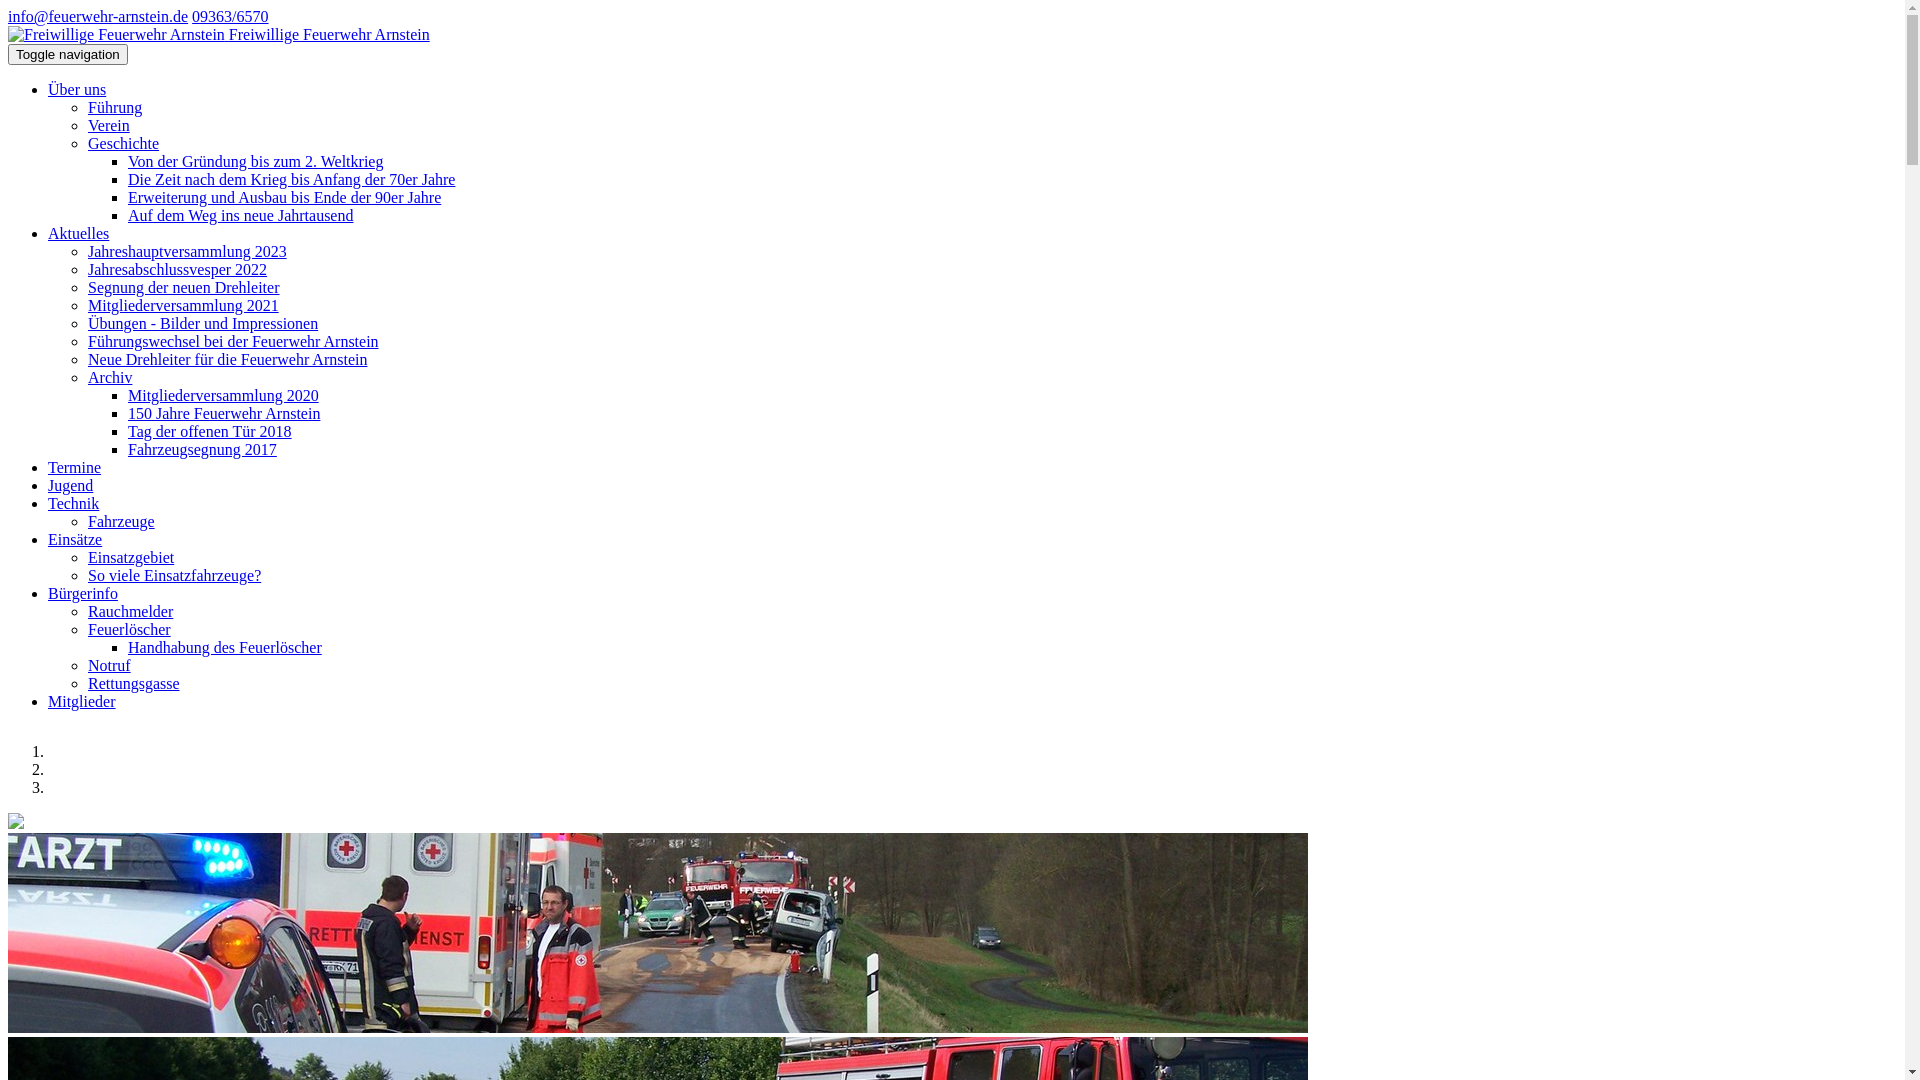 The height and width of the screenshot is (1080, 1920). What do you see at coordinates (230, 16) in the screenshot?
I see `09363/6570` at bounding box center [230, 16].